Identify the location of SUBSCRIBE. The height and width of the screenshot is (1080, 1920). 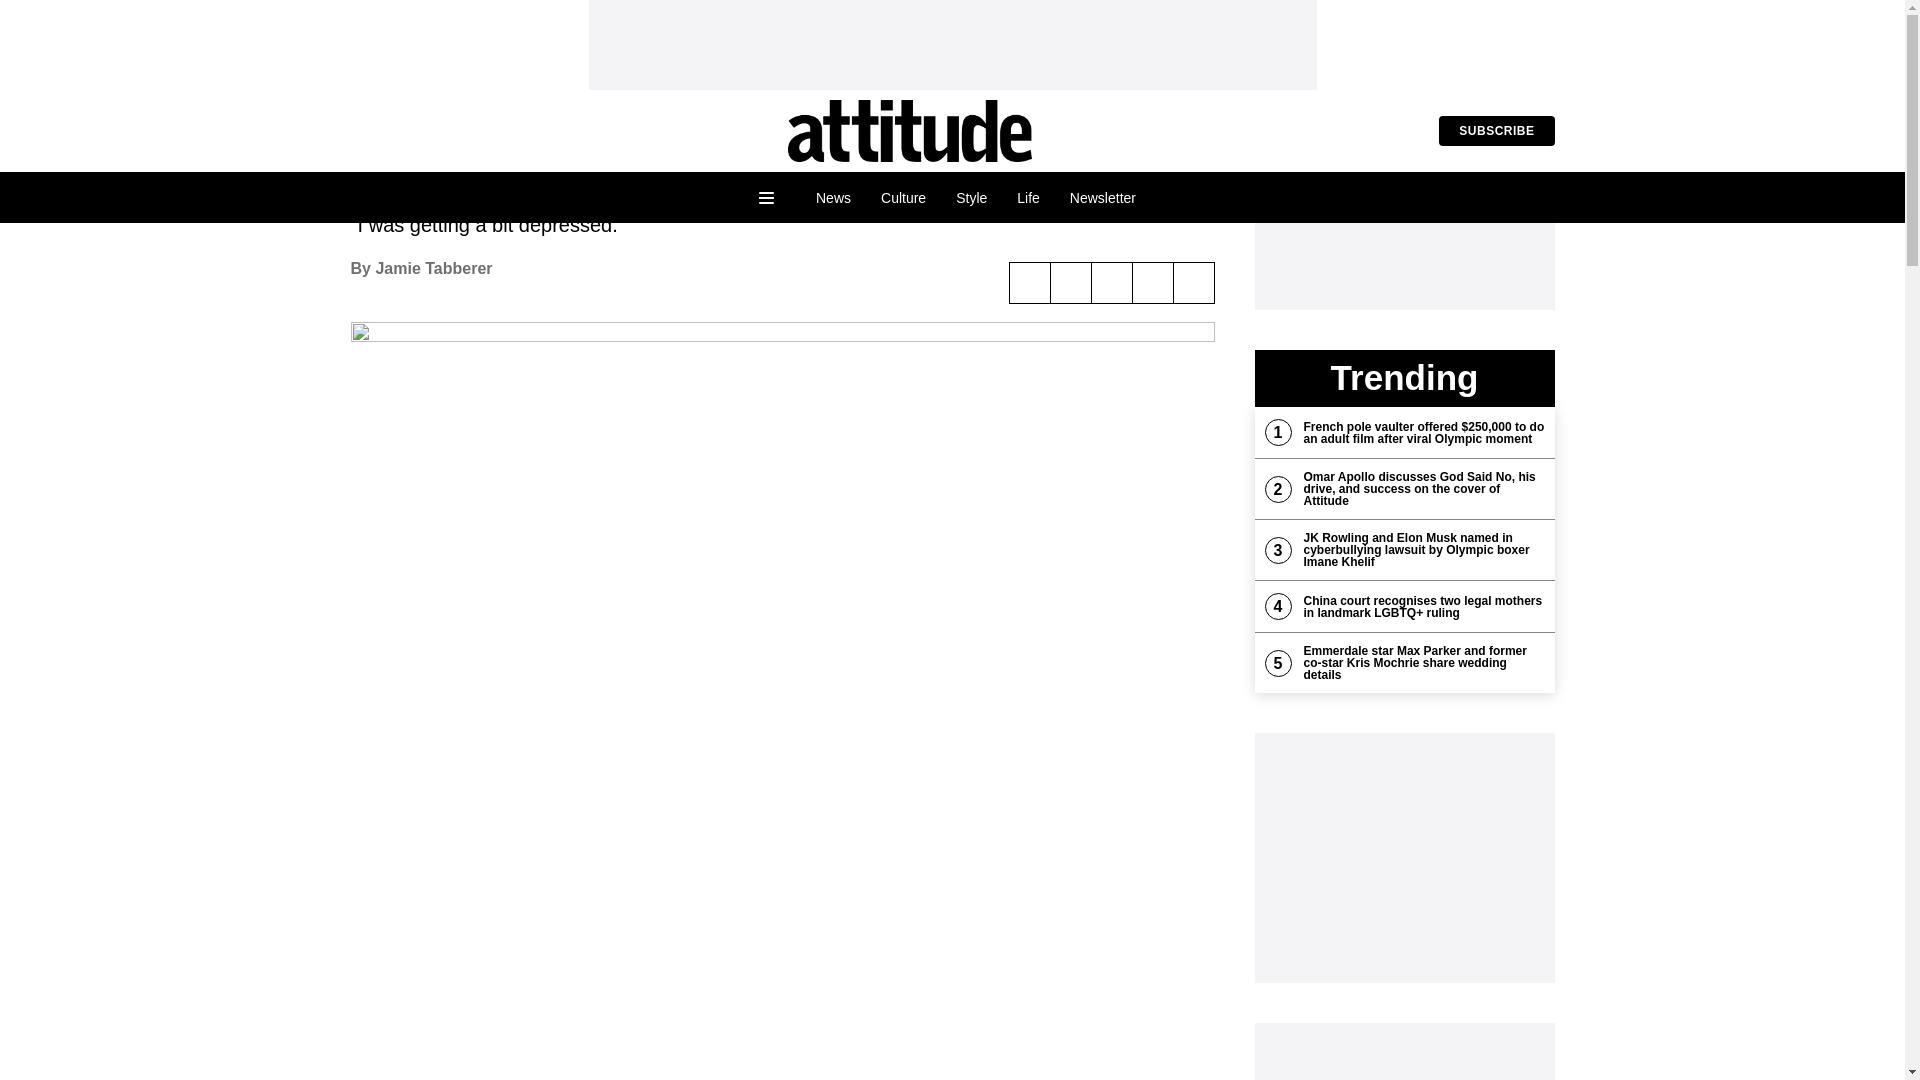
(1496, 131).